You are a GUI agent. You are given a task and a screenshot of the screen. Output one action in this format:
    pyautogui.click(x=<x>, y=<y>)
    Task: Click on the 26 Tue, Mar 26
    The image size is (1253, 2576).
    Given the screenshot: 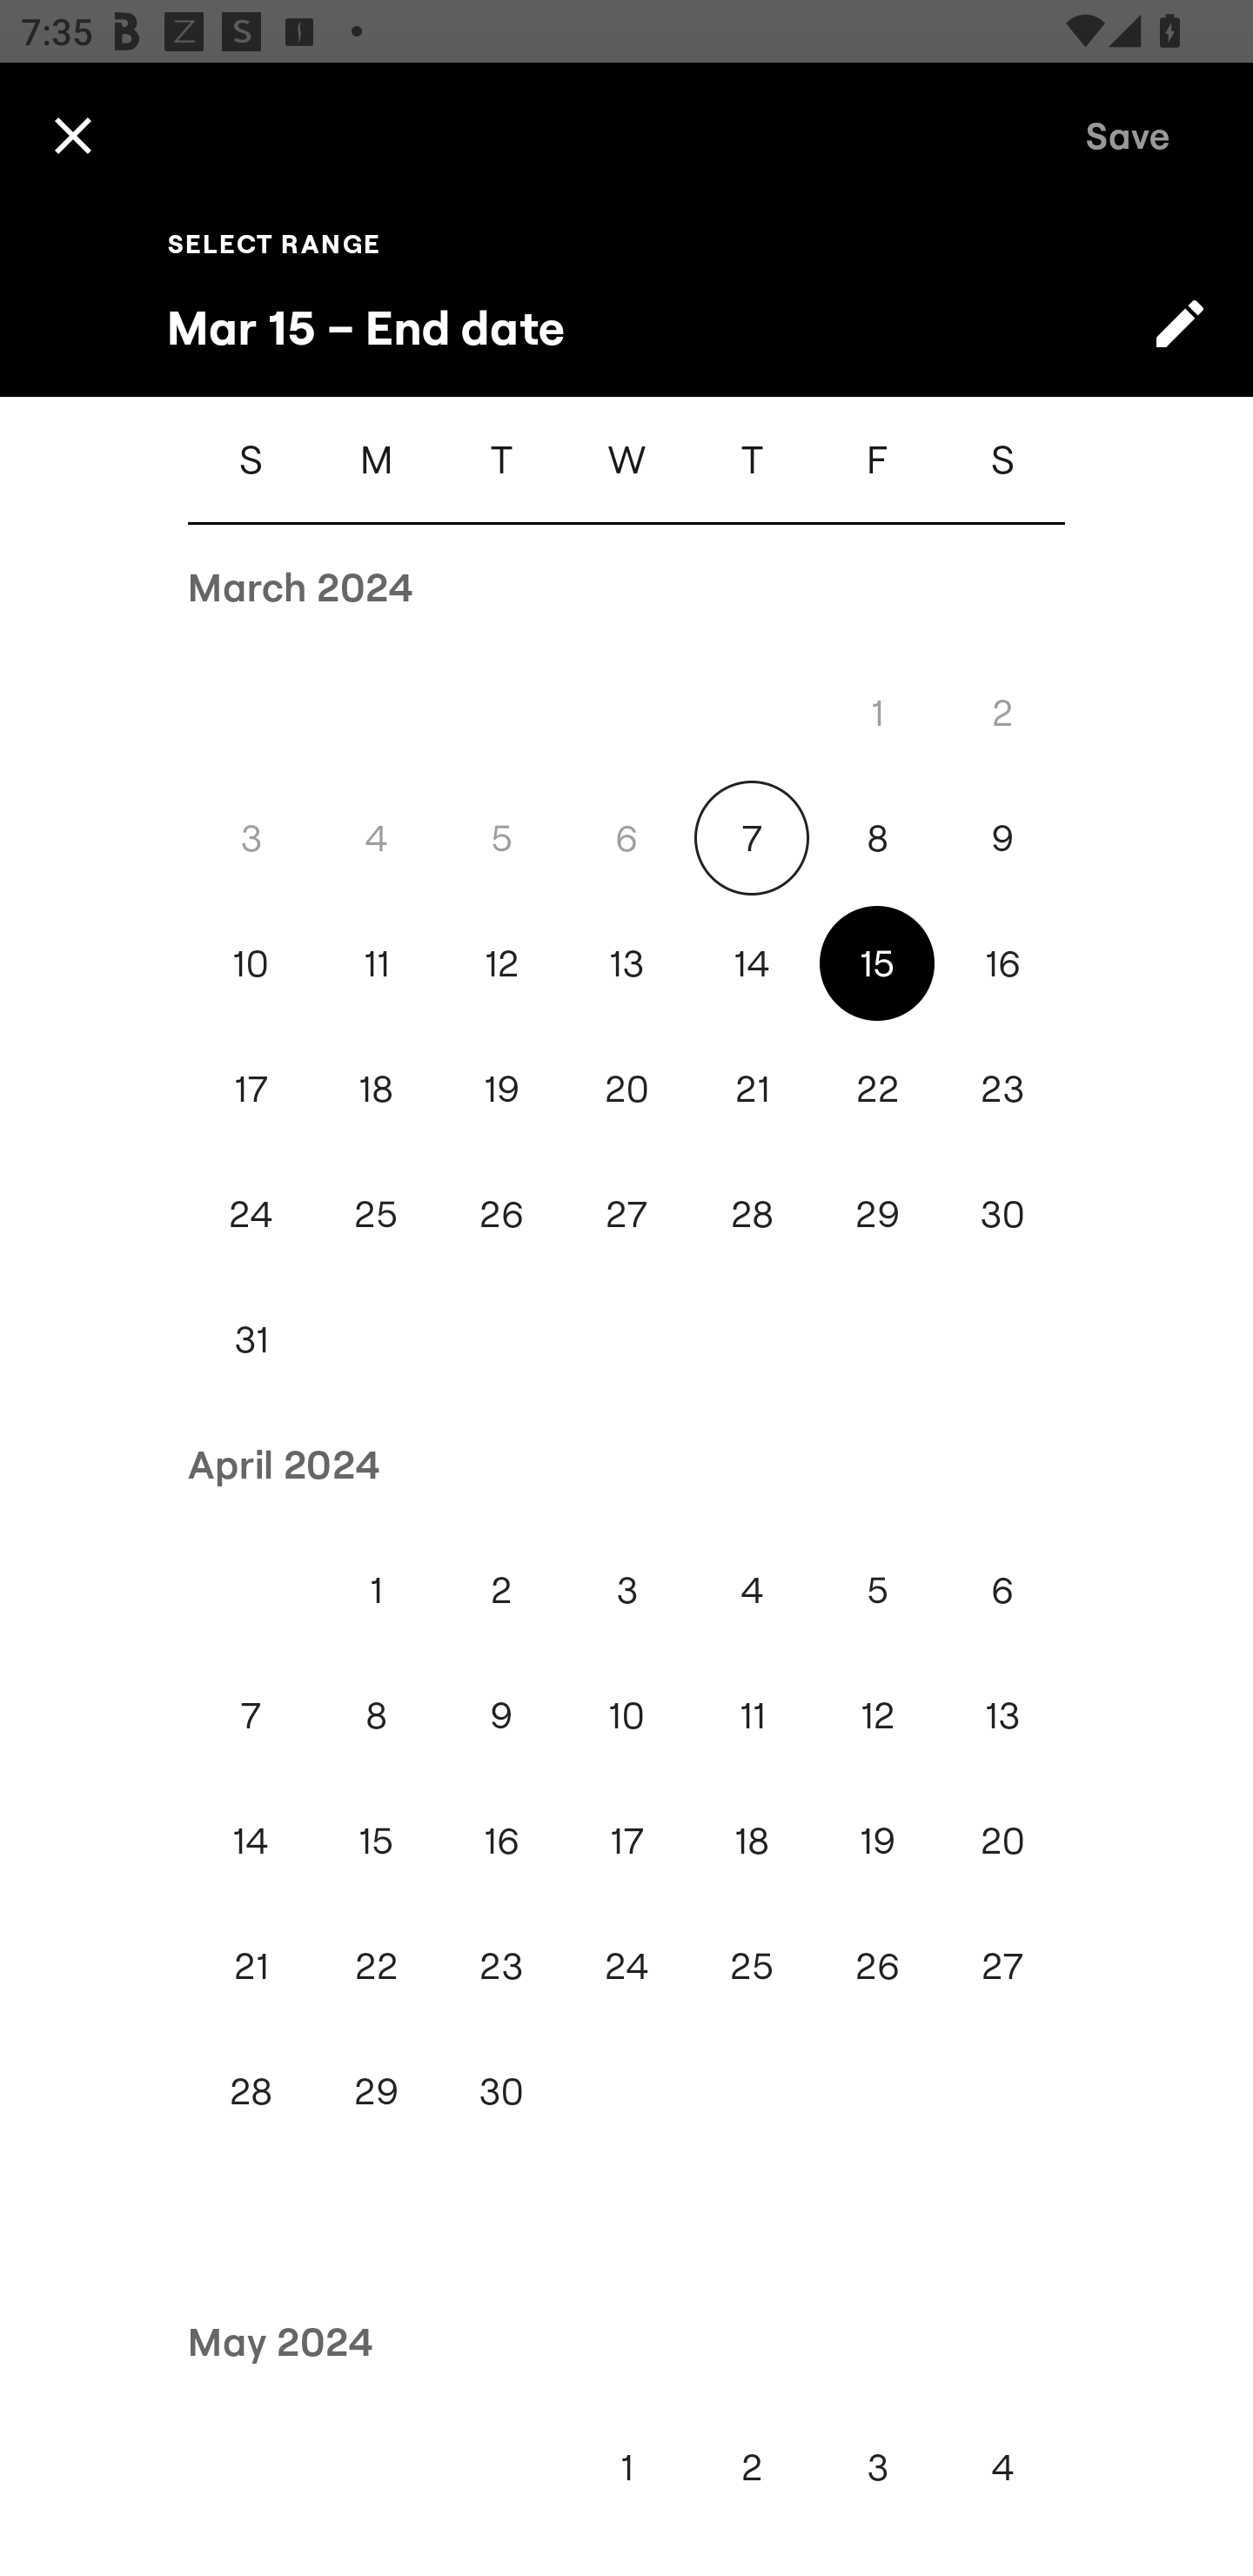 What is the action you would take?
    pyautogui.click(x=501, y=1215)
    